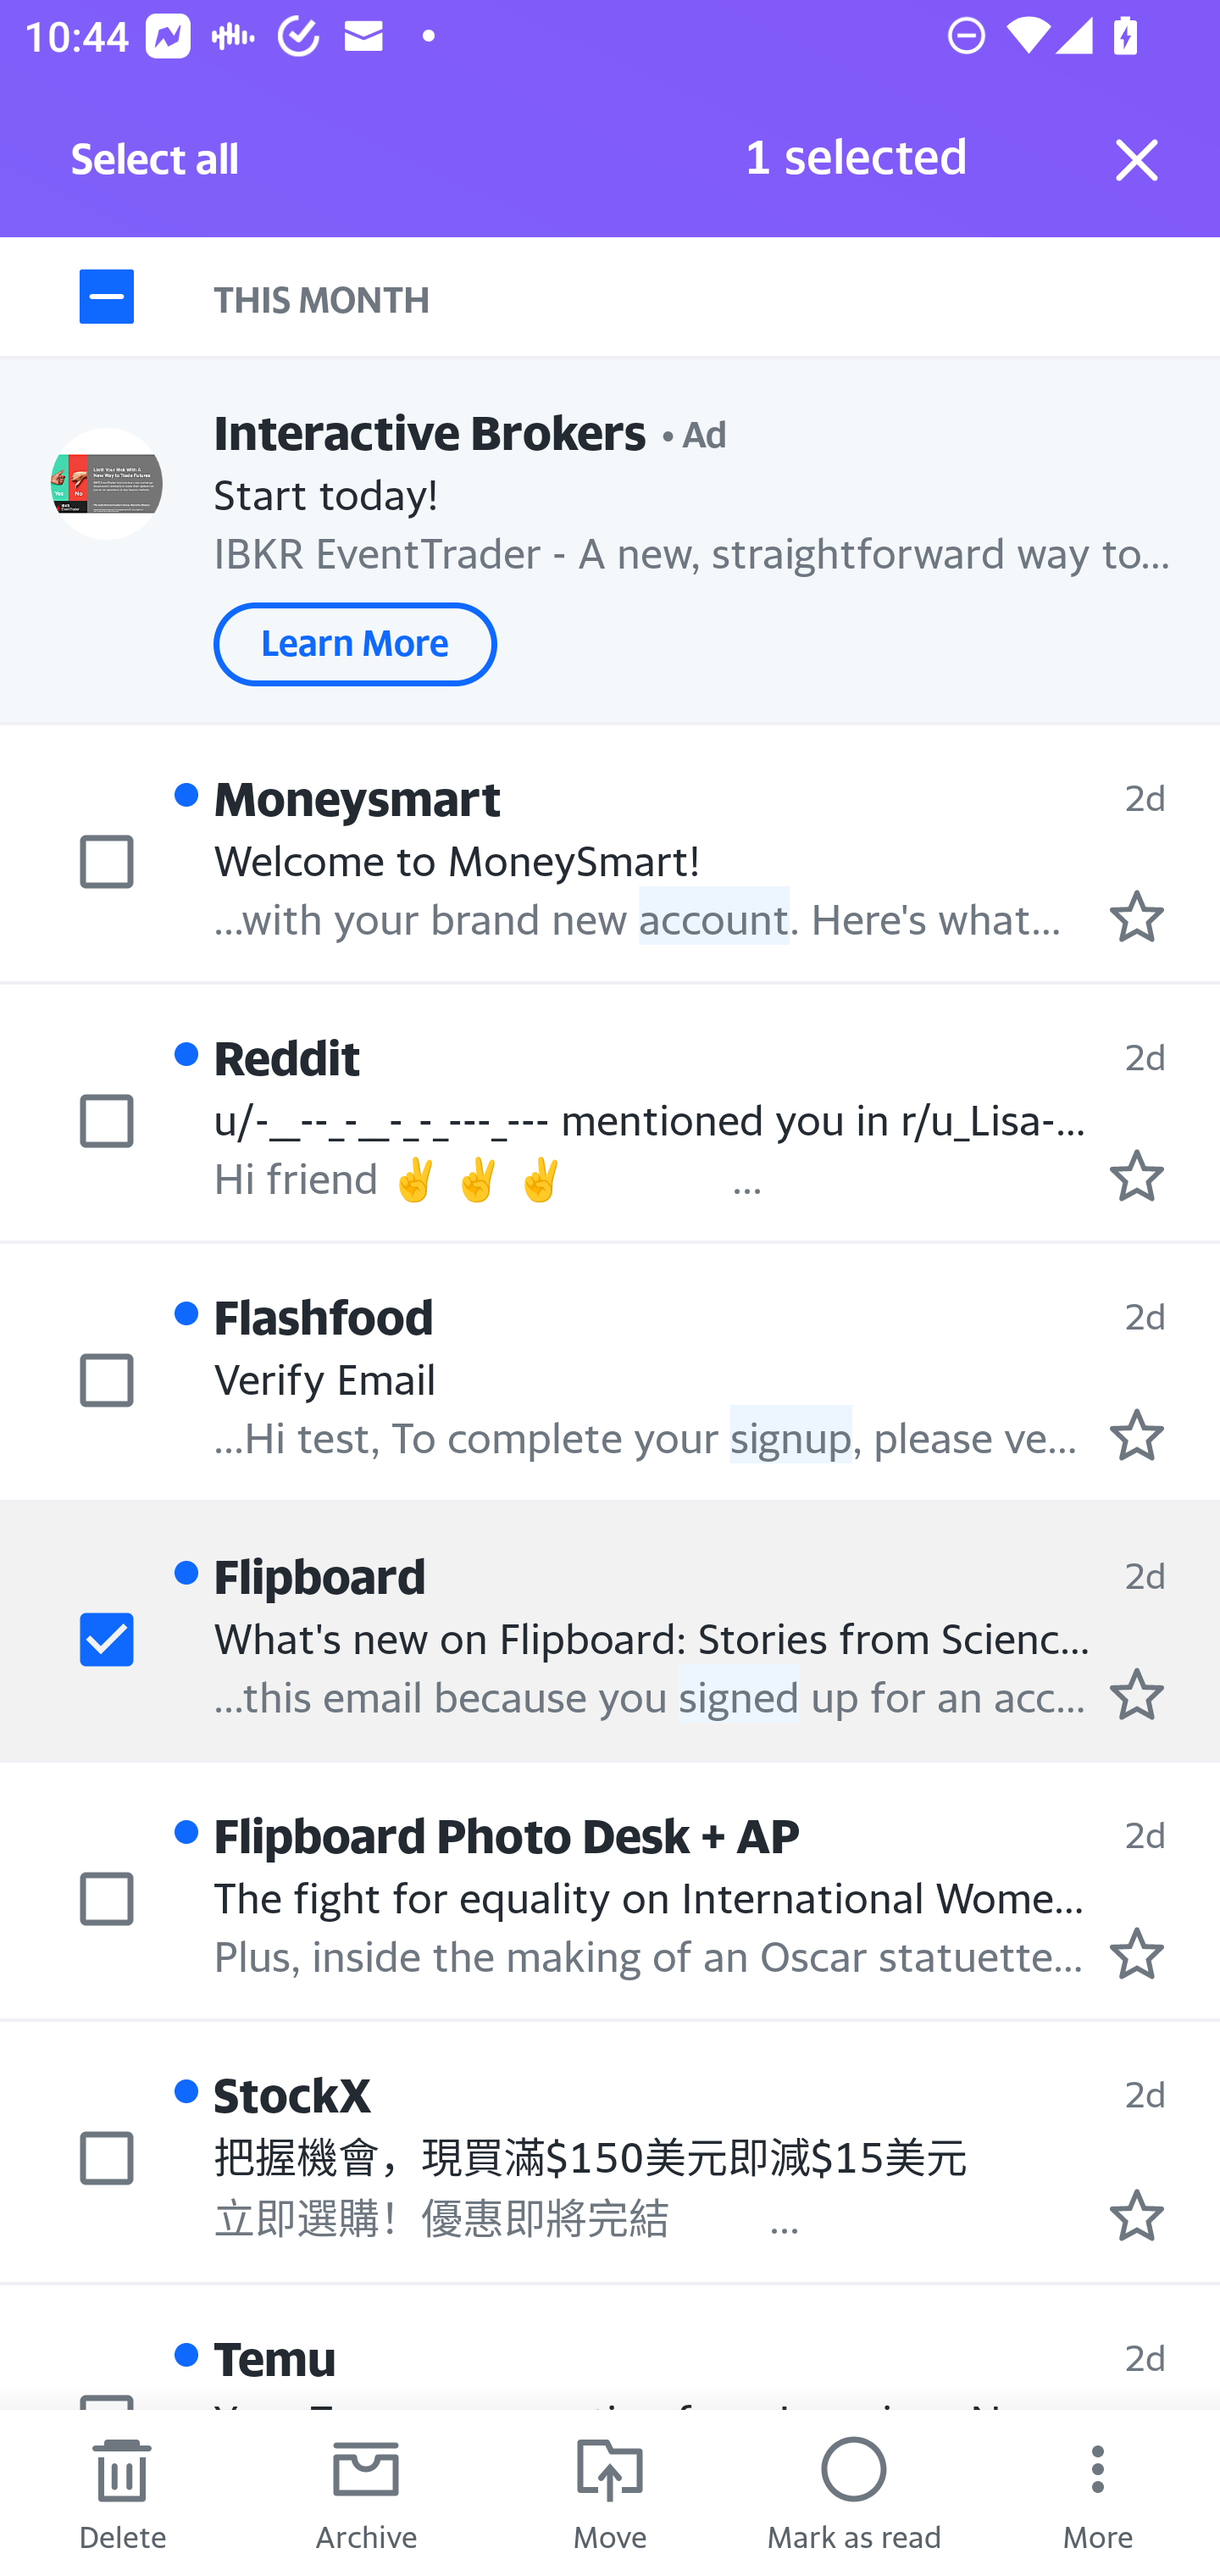  What do you see at coordinates (717, 297) in the screenshot?
I see `THIS MONTH` at bounding box center [717, 297].